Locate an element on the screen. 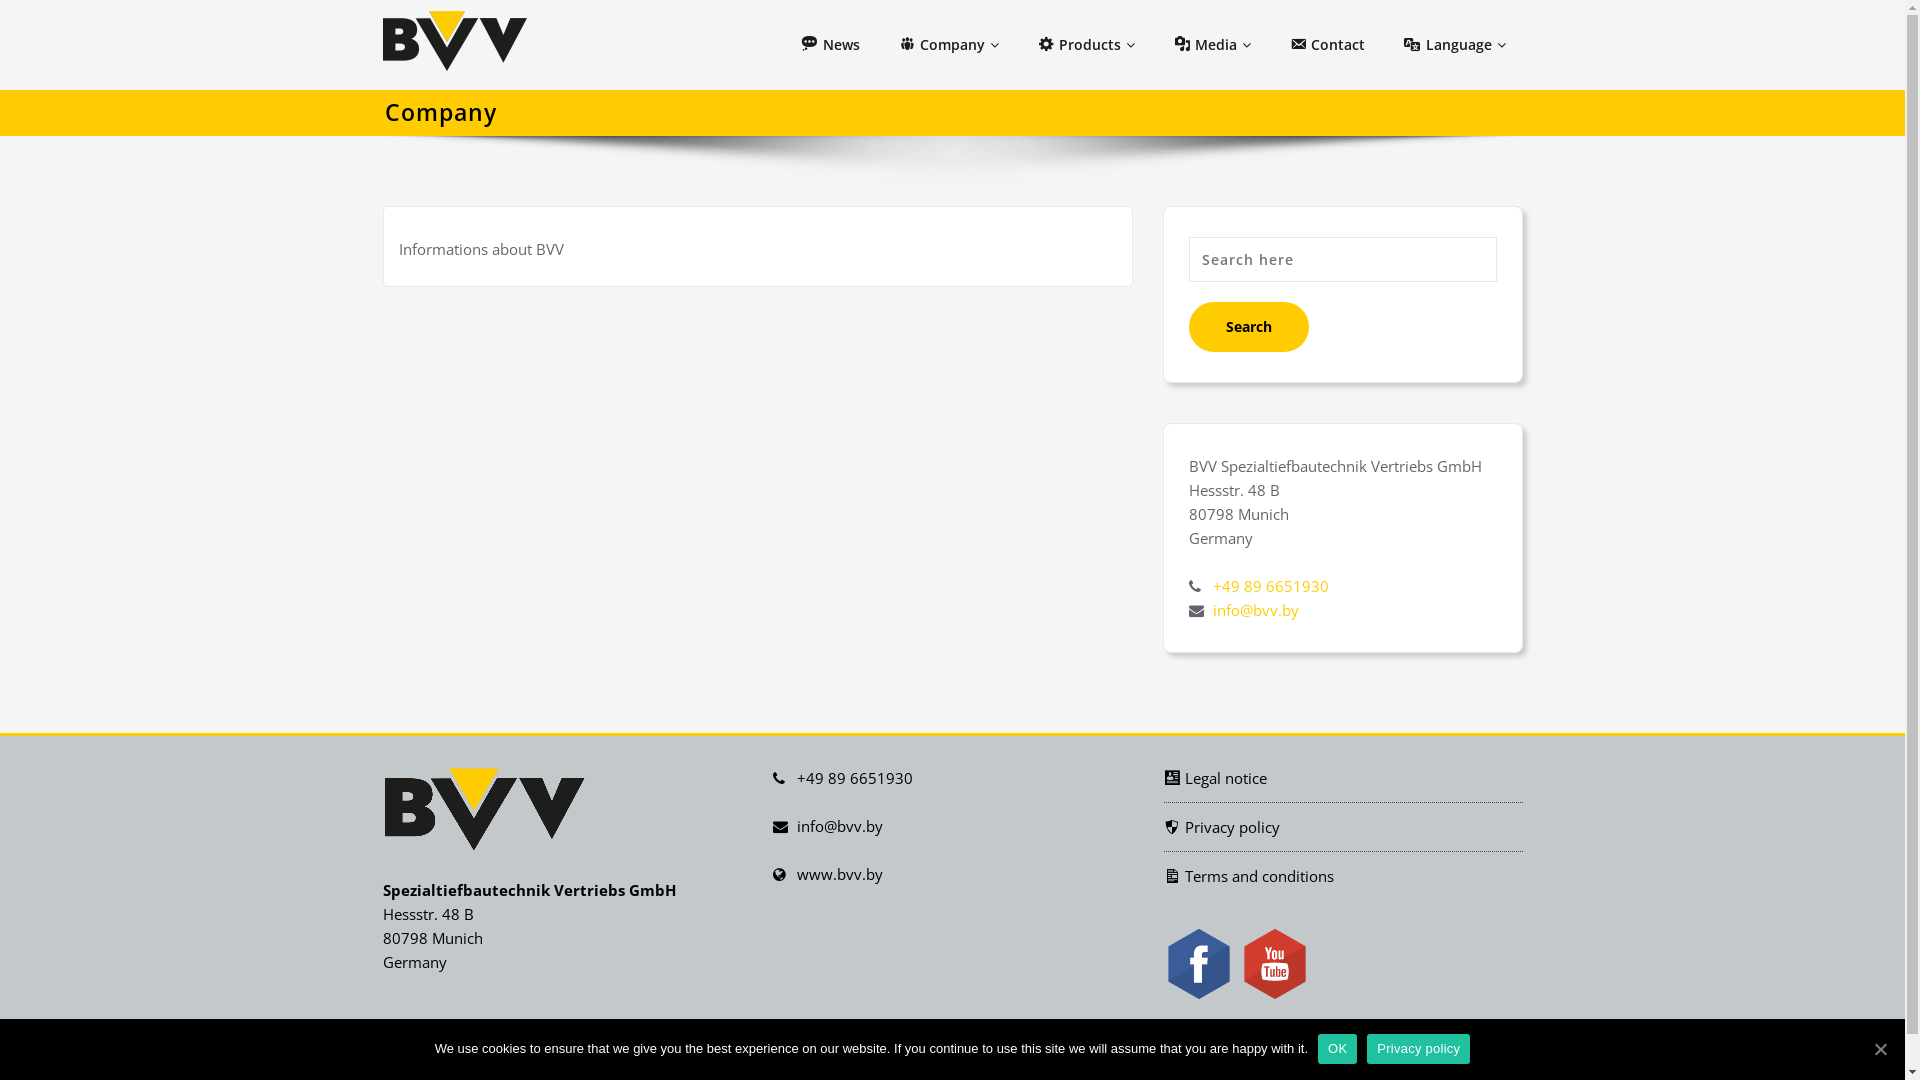 Image resolution: width=1920 pixels, height=1080 pixels. Search is located at coordinates (1248, 327).